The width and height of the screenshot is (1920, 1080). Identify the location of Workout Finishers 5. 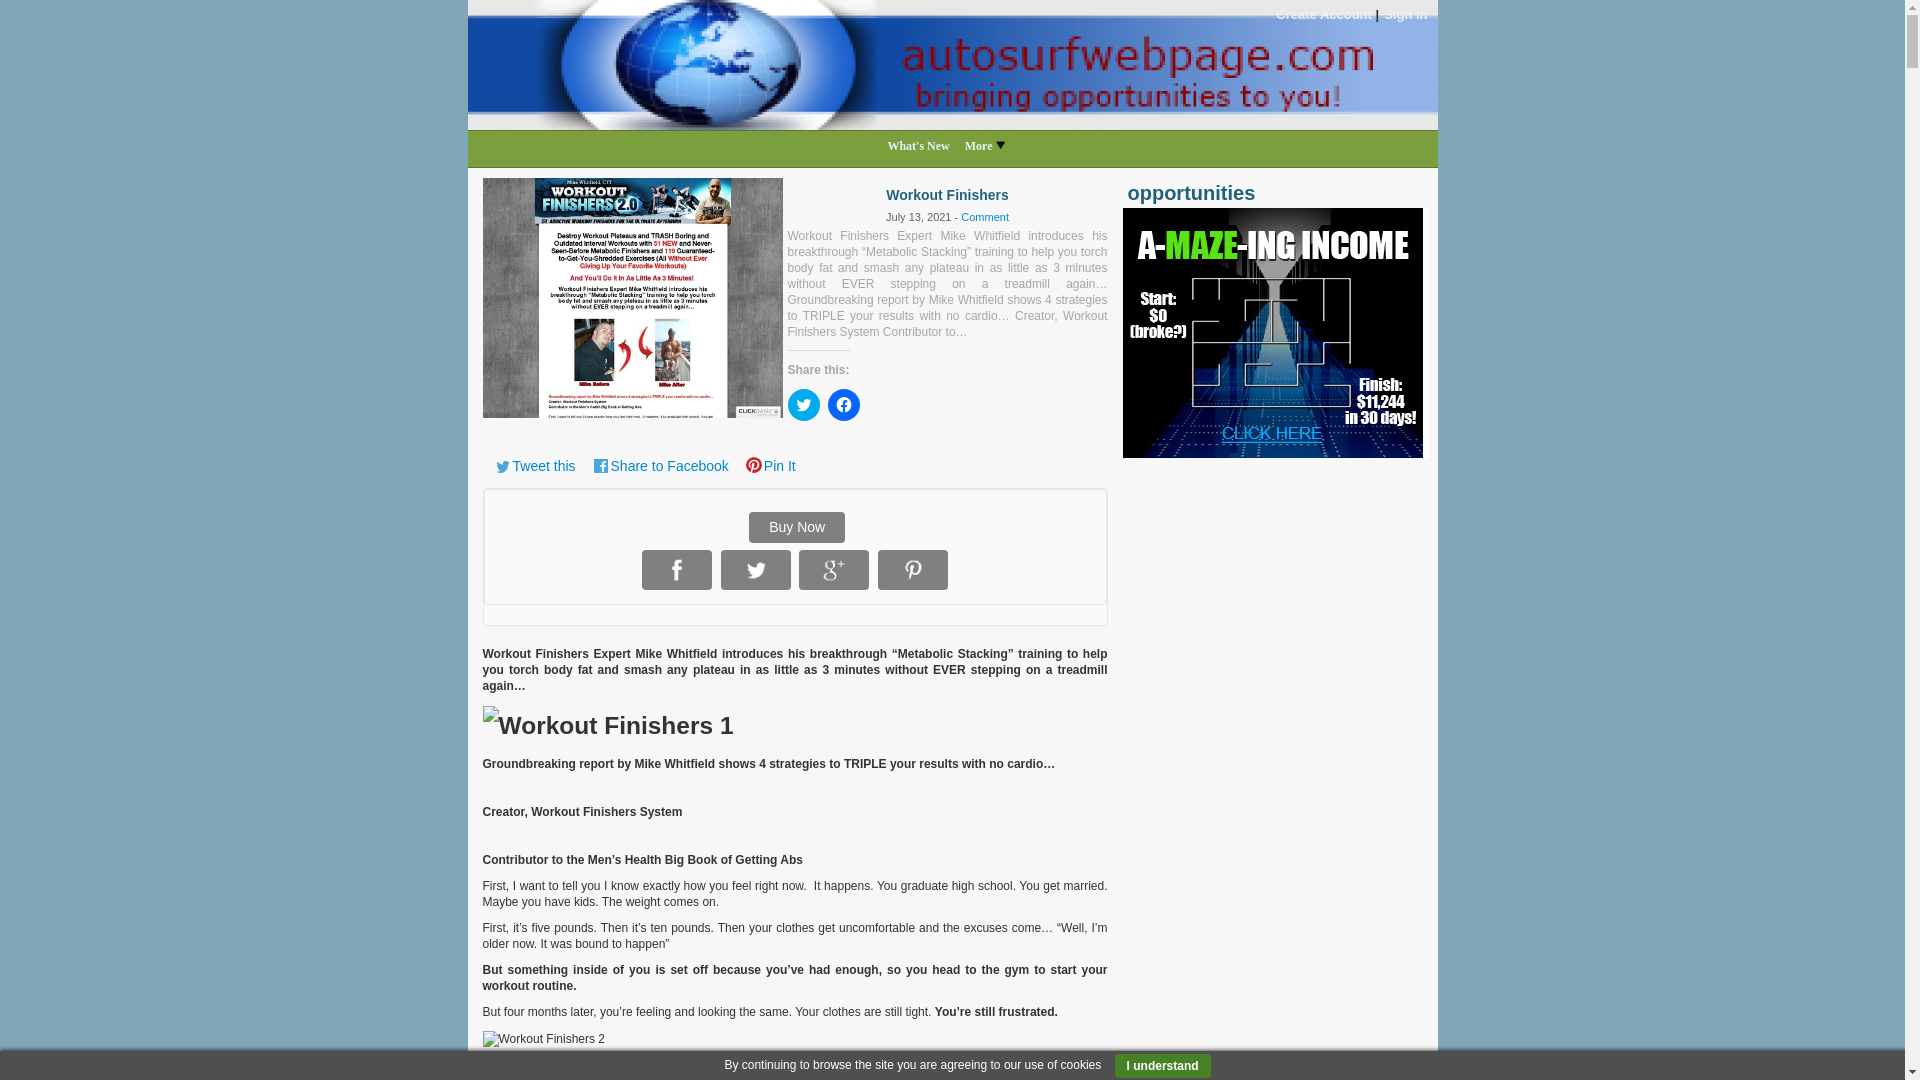
(607, 726).